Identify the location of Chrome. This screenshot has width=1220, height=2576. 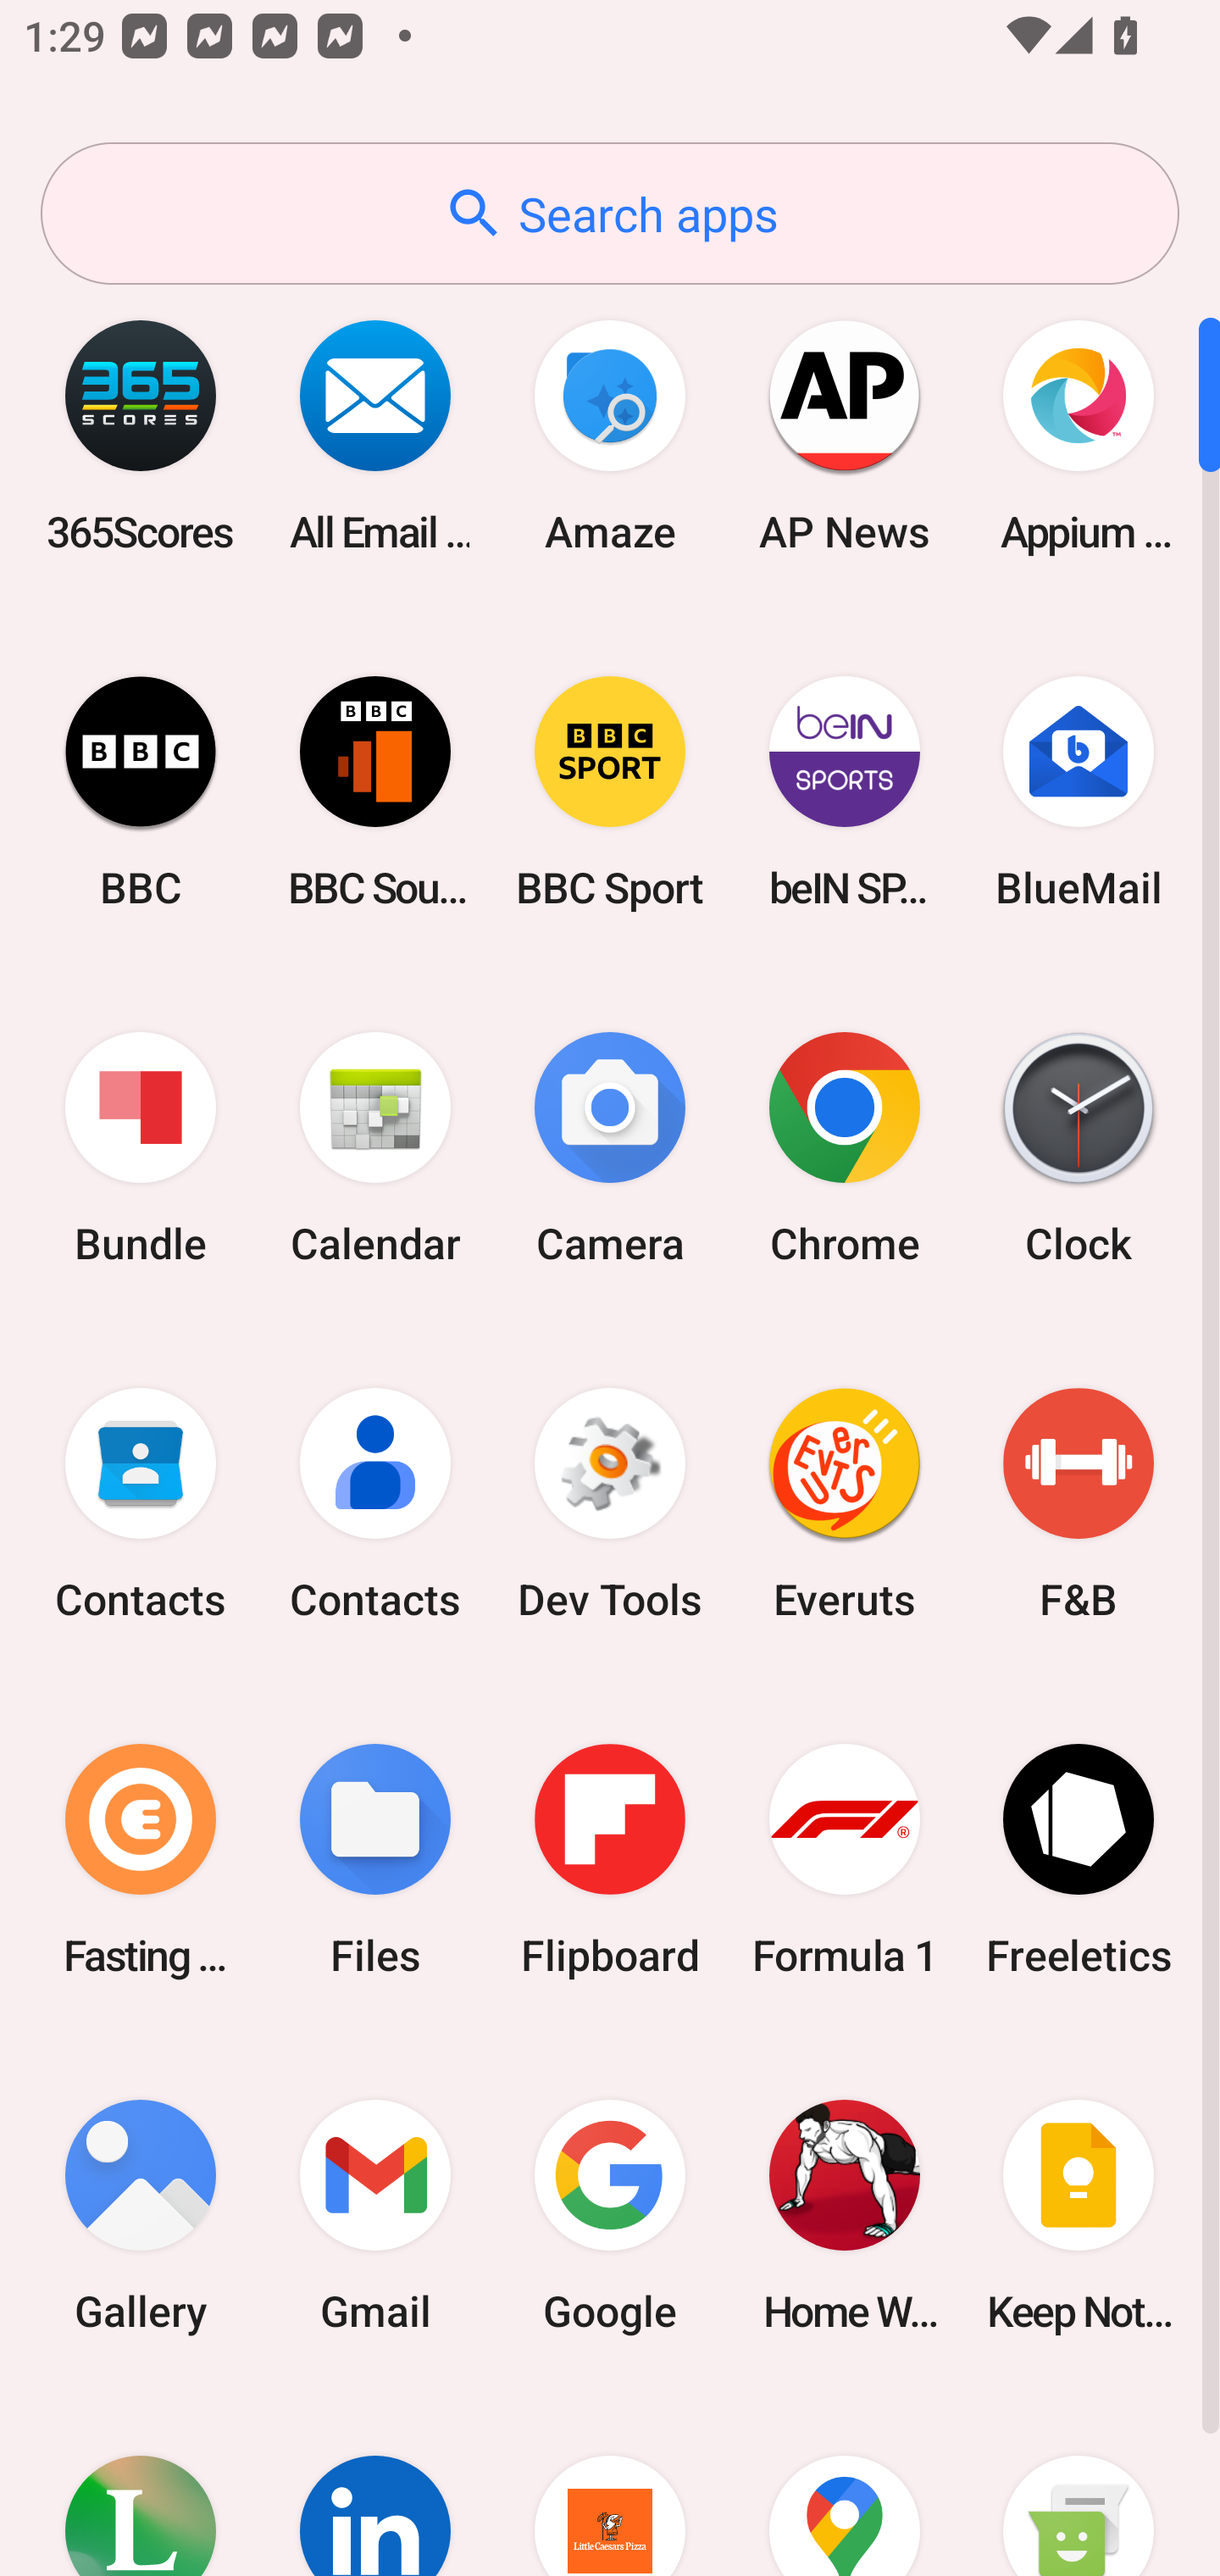
(844, 1149).